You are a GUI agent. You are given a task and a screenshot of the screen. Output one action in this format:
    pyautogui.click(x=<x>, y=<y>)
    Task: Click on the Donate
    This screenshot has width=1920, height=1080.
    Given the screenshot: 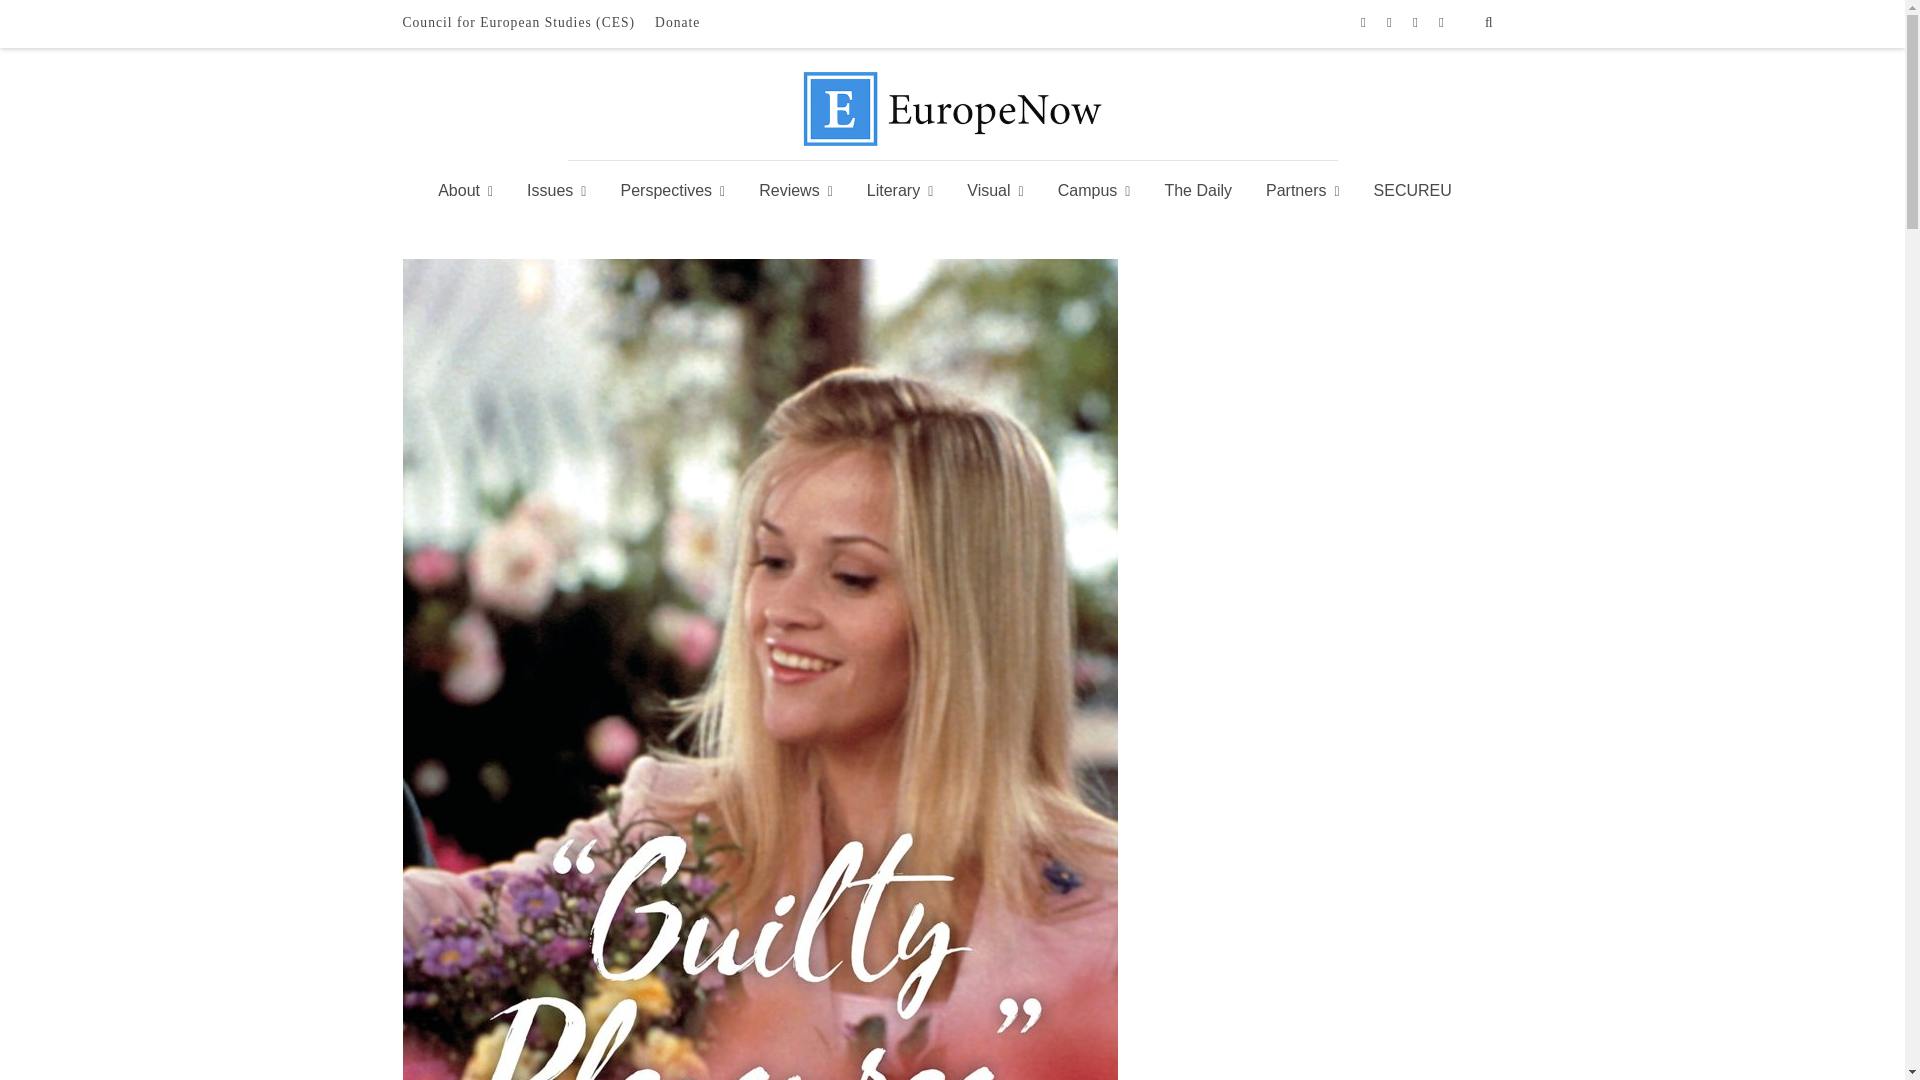 What is the action you would take?
    pyautogui.click(x=678, y=23)
    